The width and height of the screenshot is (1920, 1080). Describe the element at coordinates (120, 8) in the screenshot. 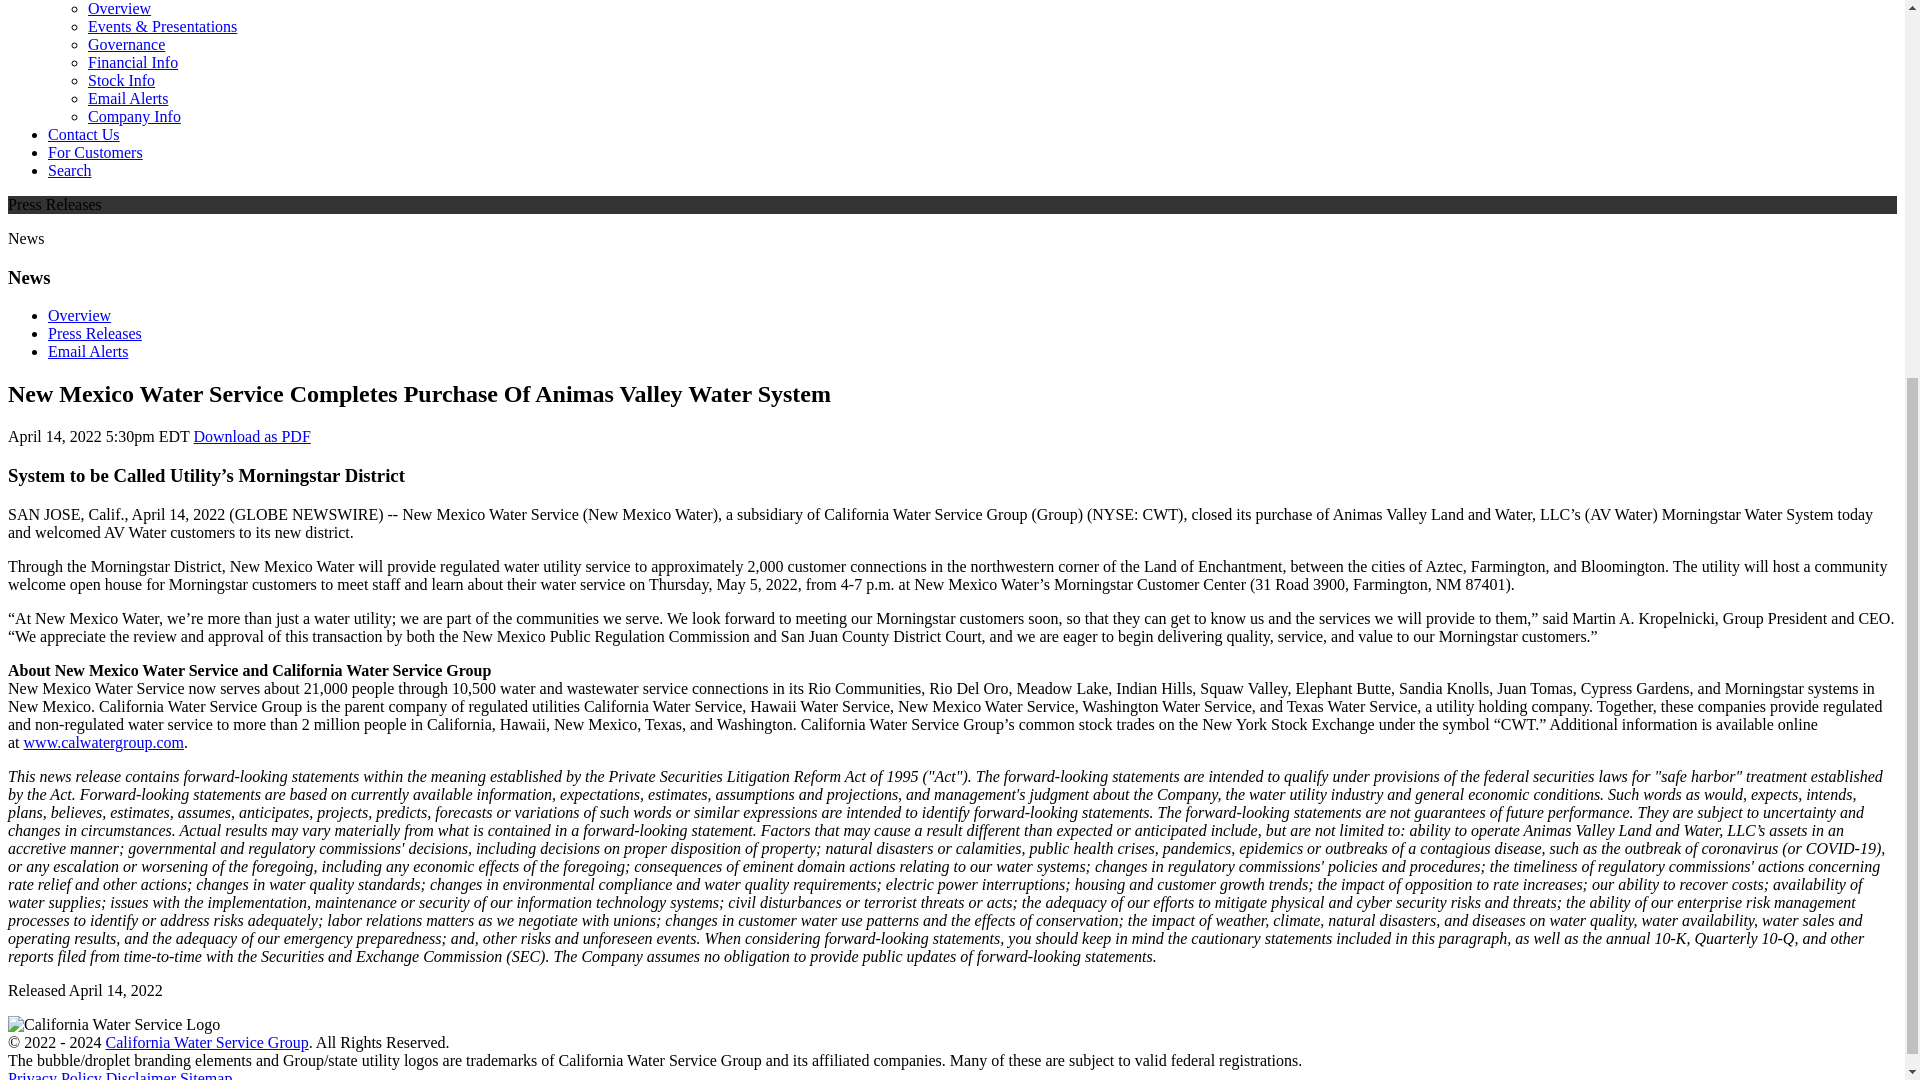

I see `Overview` at that location.